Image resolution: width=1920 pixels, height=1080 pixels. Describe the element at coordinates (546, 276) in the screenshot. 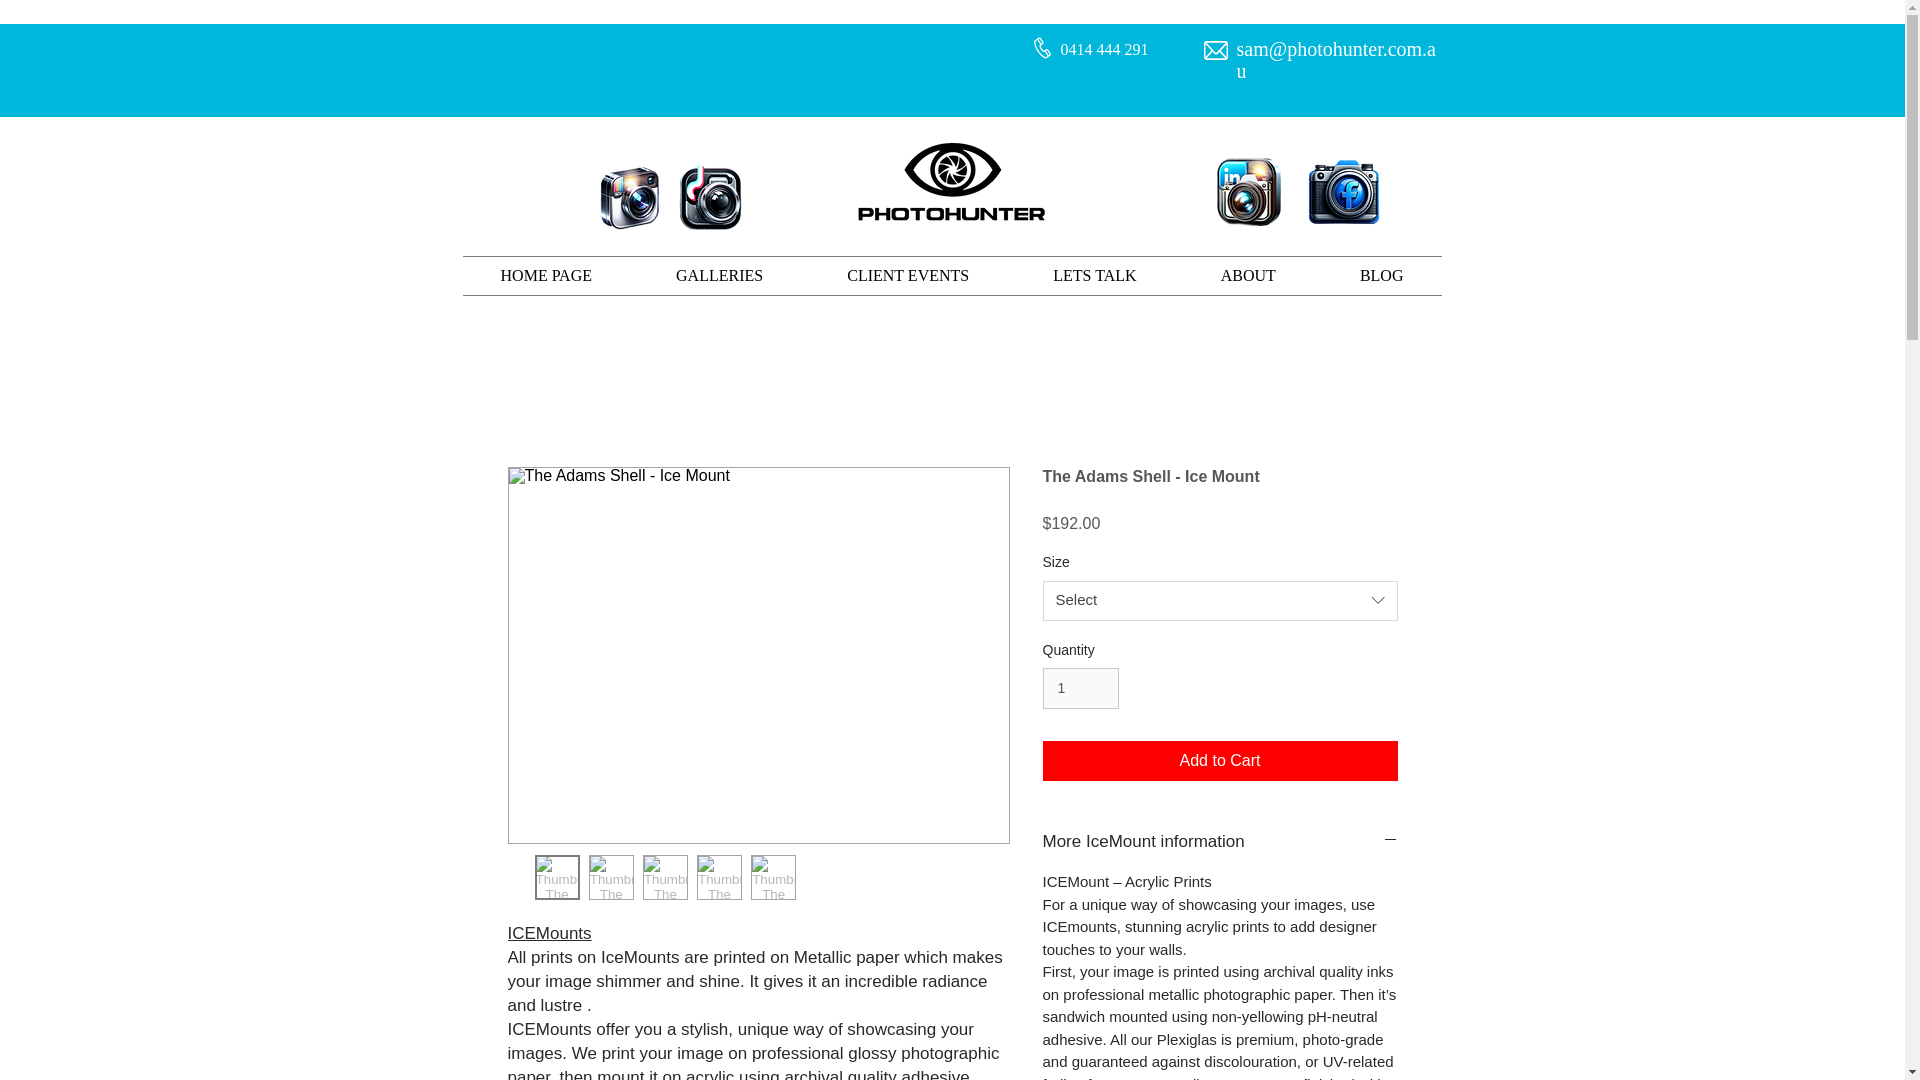

I see `HOME PAGE` at that location.